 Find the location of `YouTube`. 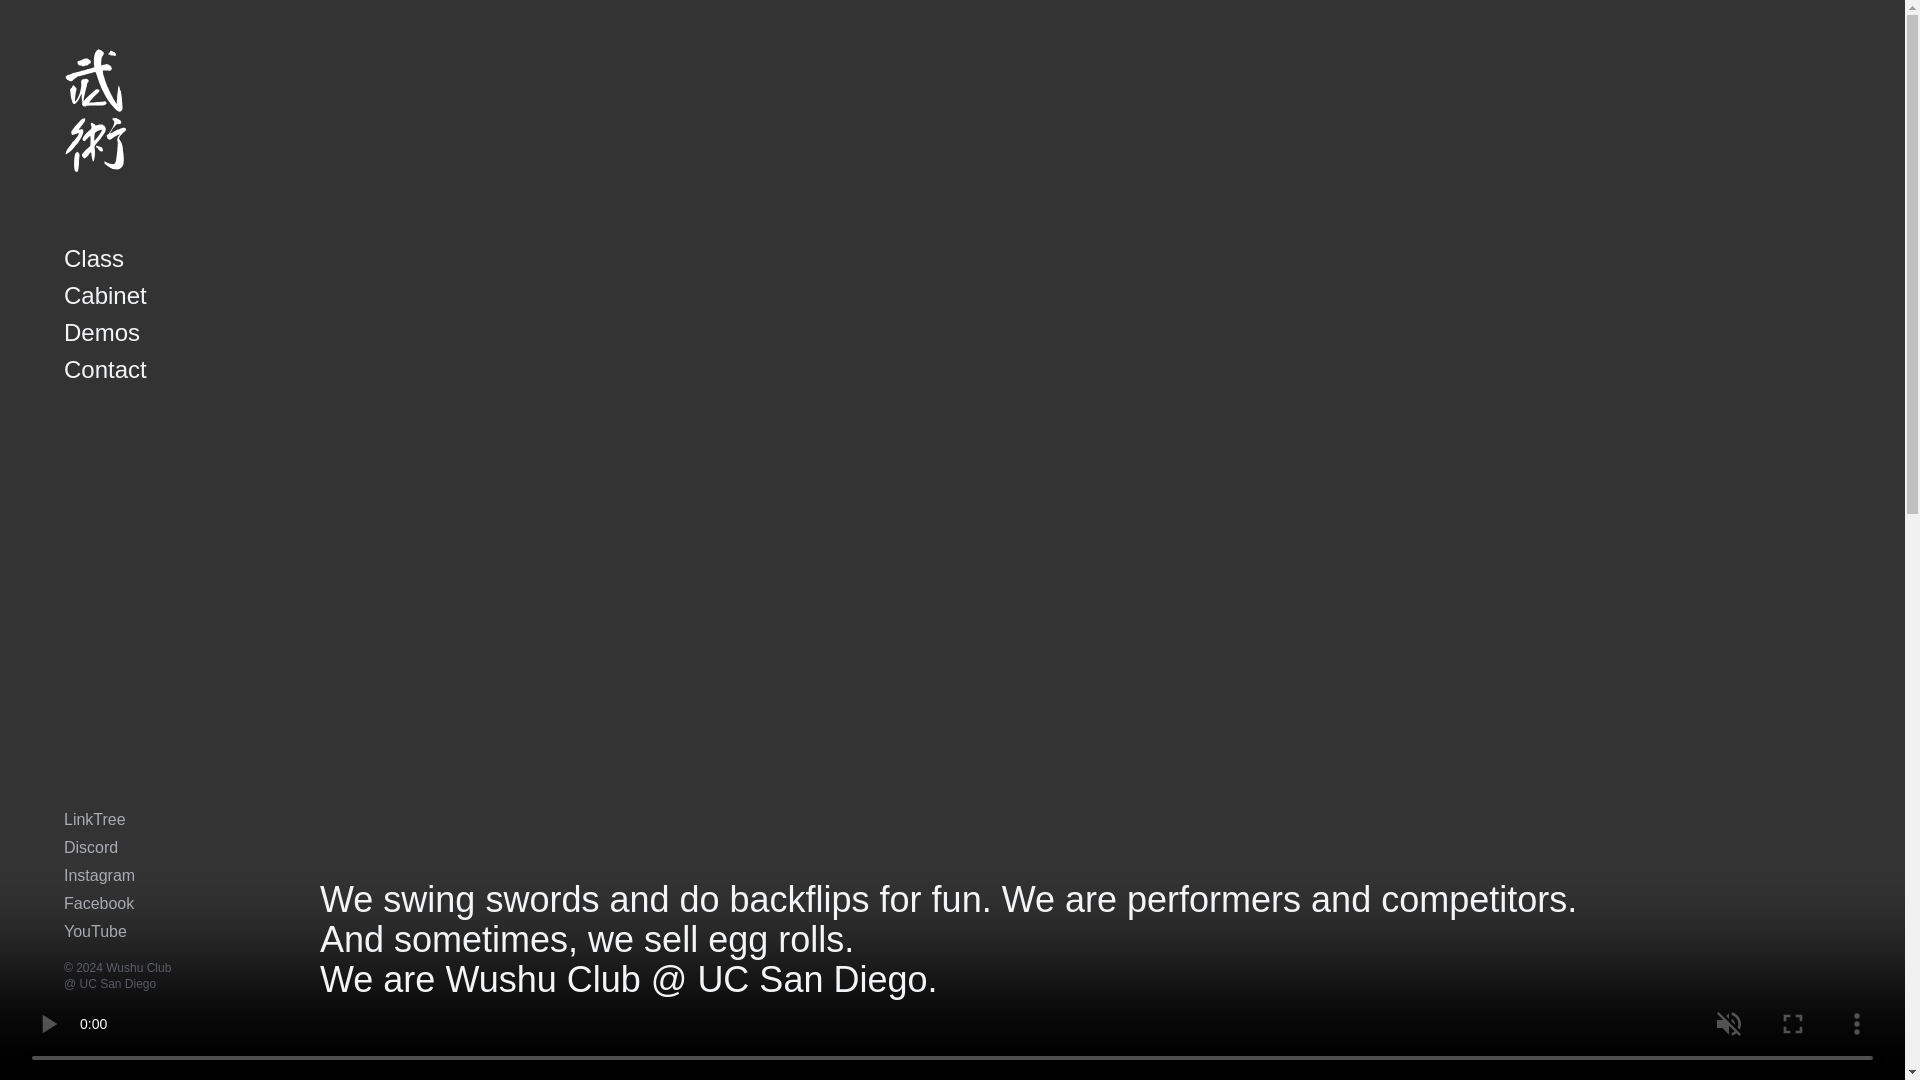

YouTube is located at coordinates (94, 931).